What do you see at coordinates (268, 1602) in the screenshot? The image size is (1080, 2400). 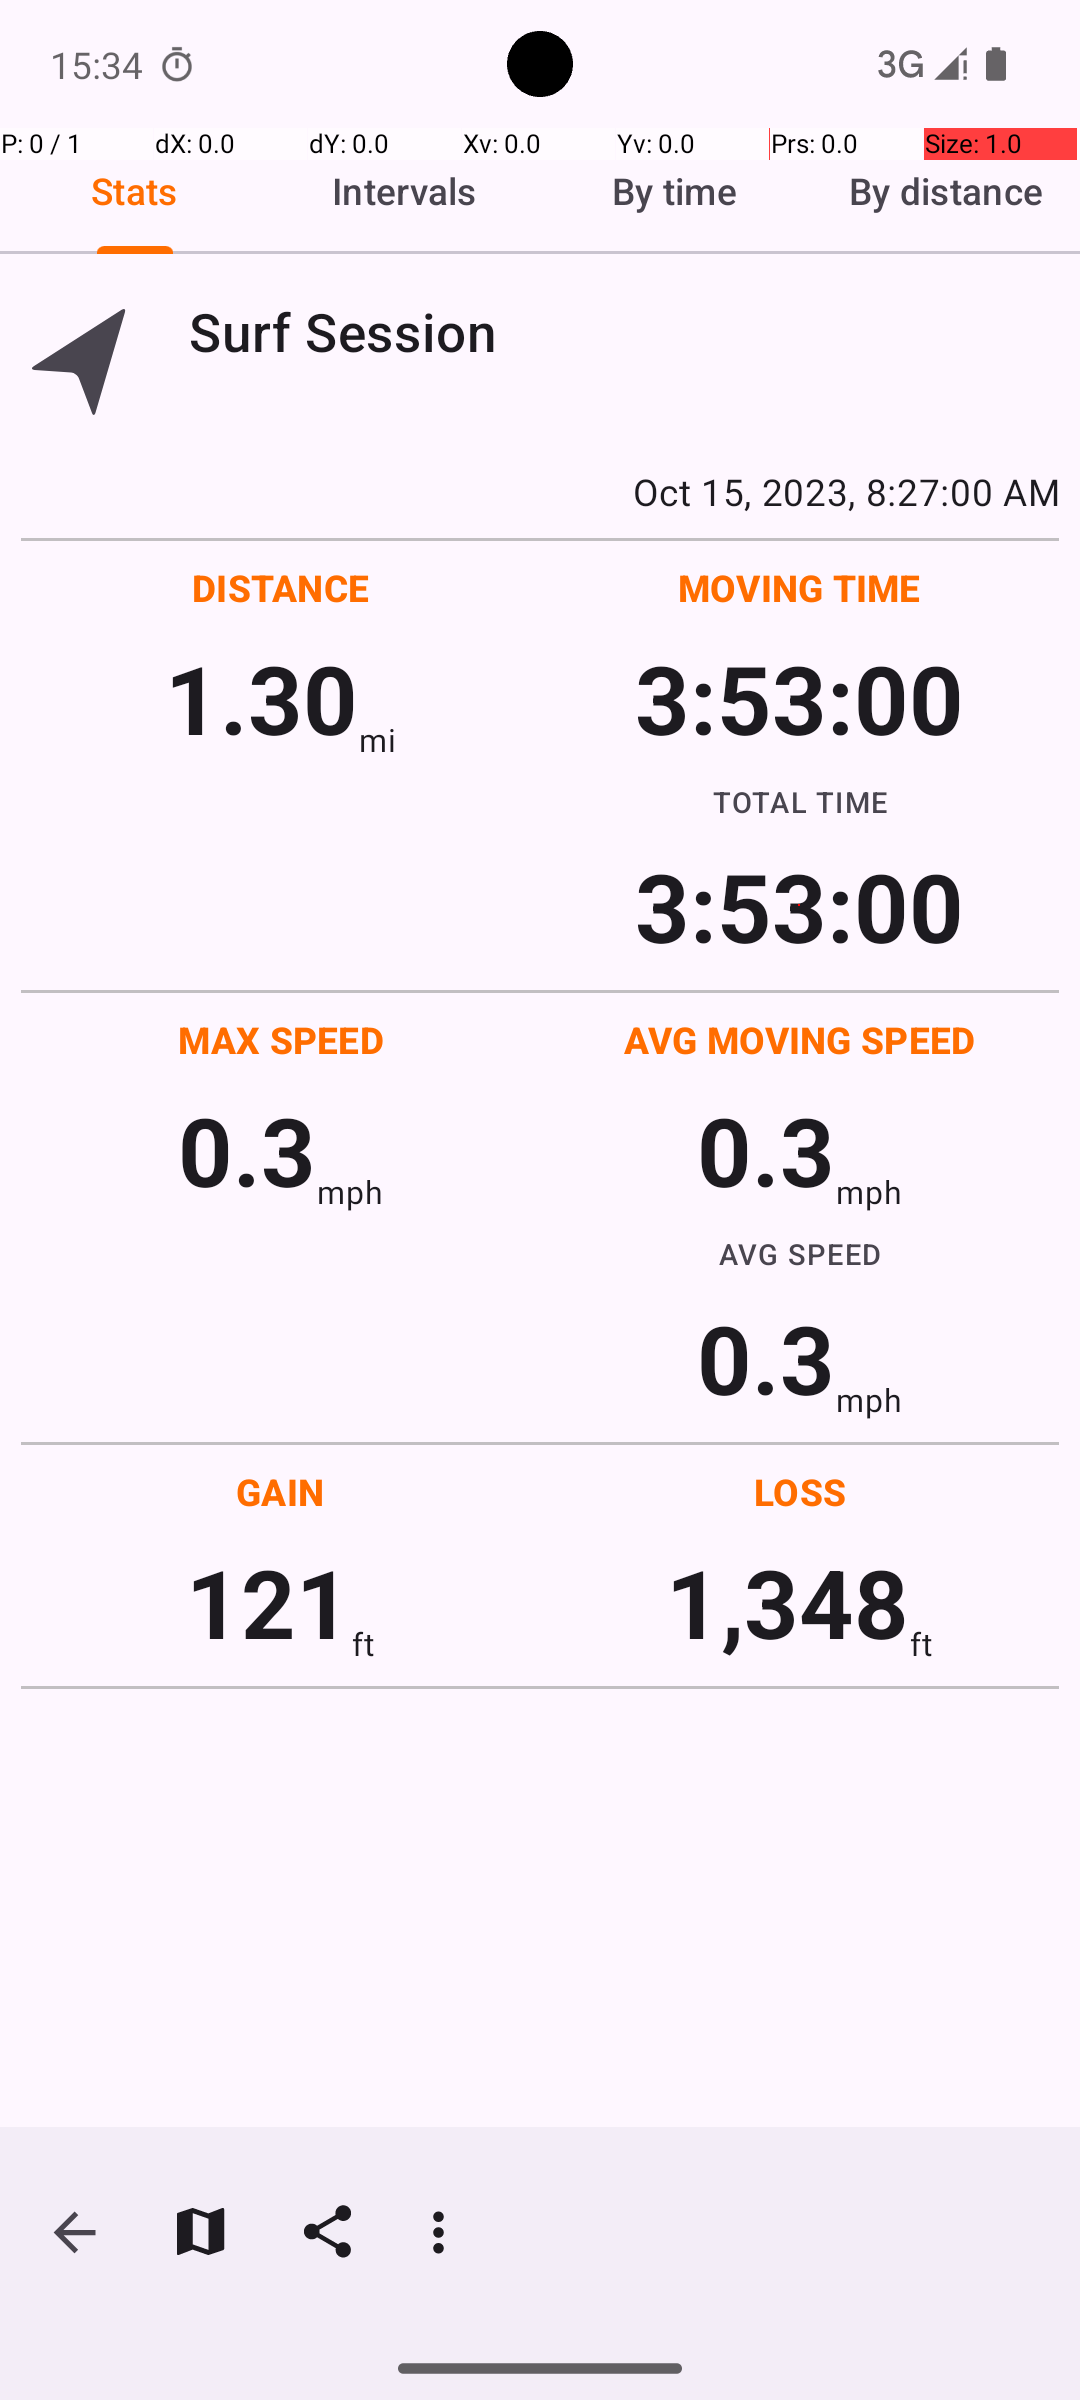 I see `121` at bounding box center [268, 1602].